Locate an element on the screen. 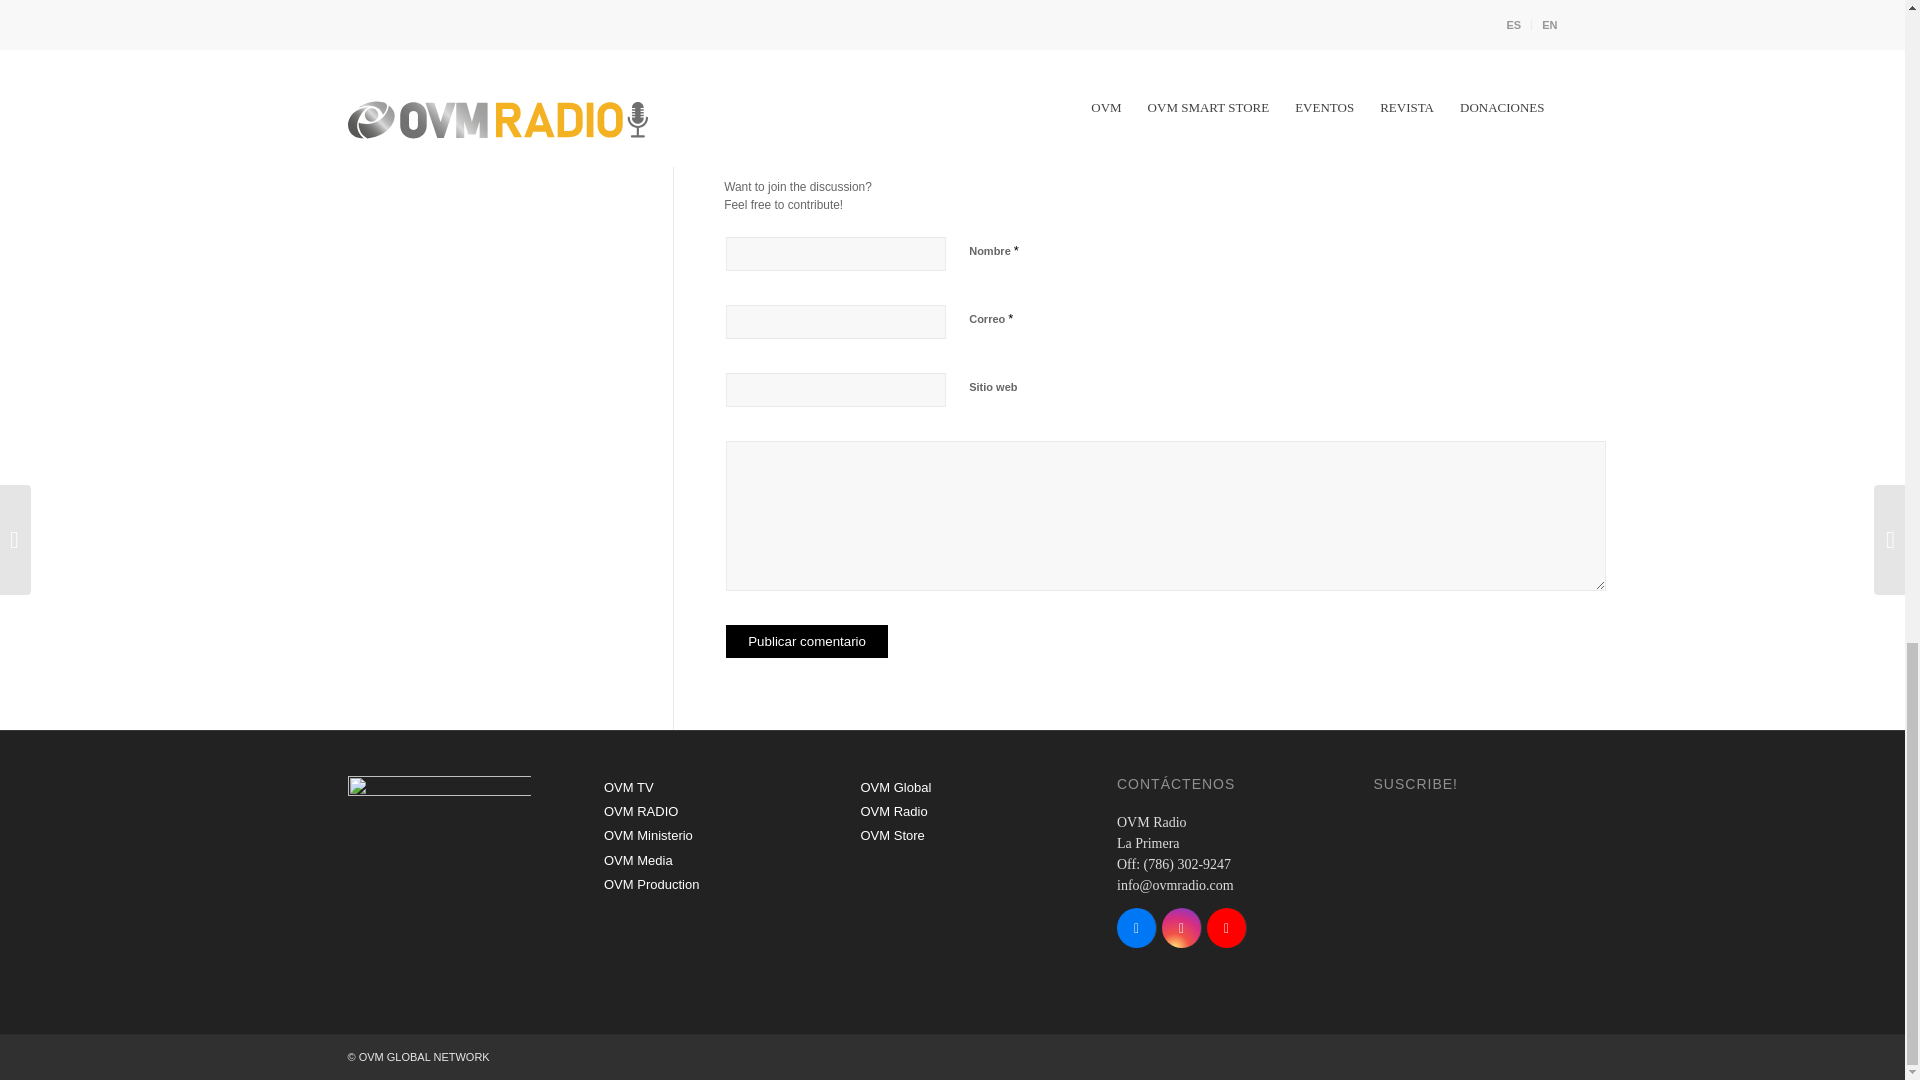 The height and width of the screenshot is (1080, 1920). Youtube is located at coordinates (1226, 928).